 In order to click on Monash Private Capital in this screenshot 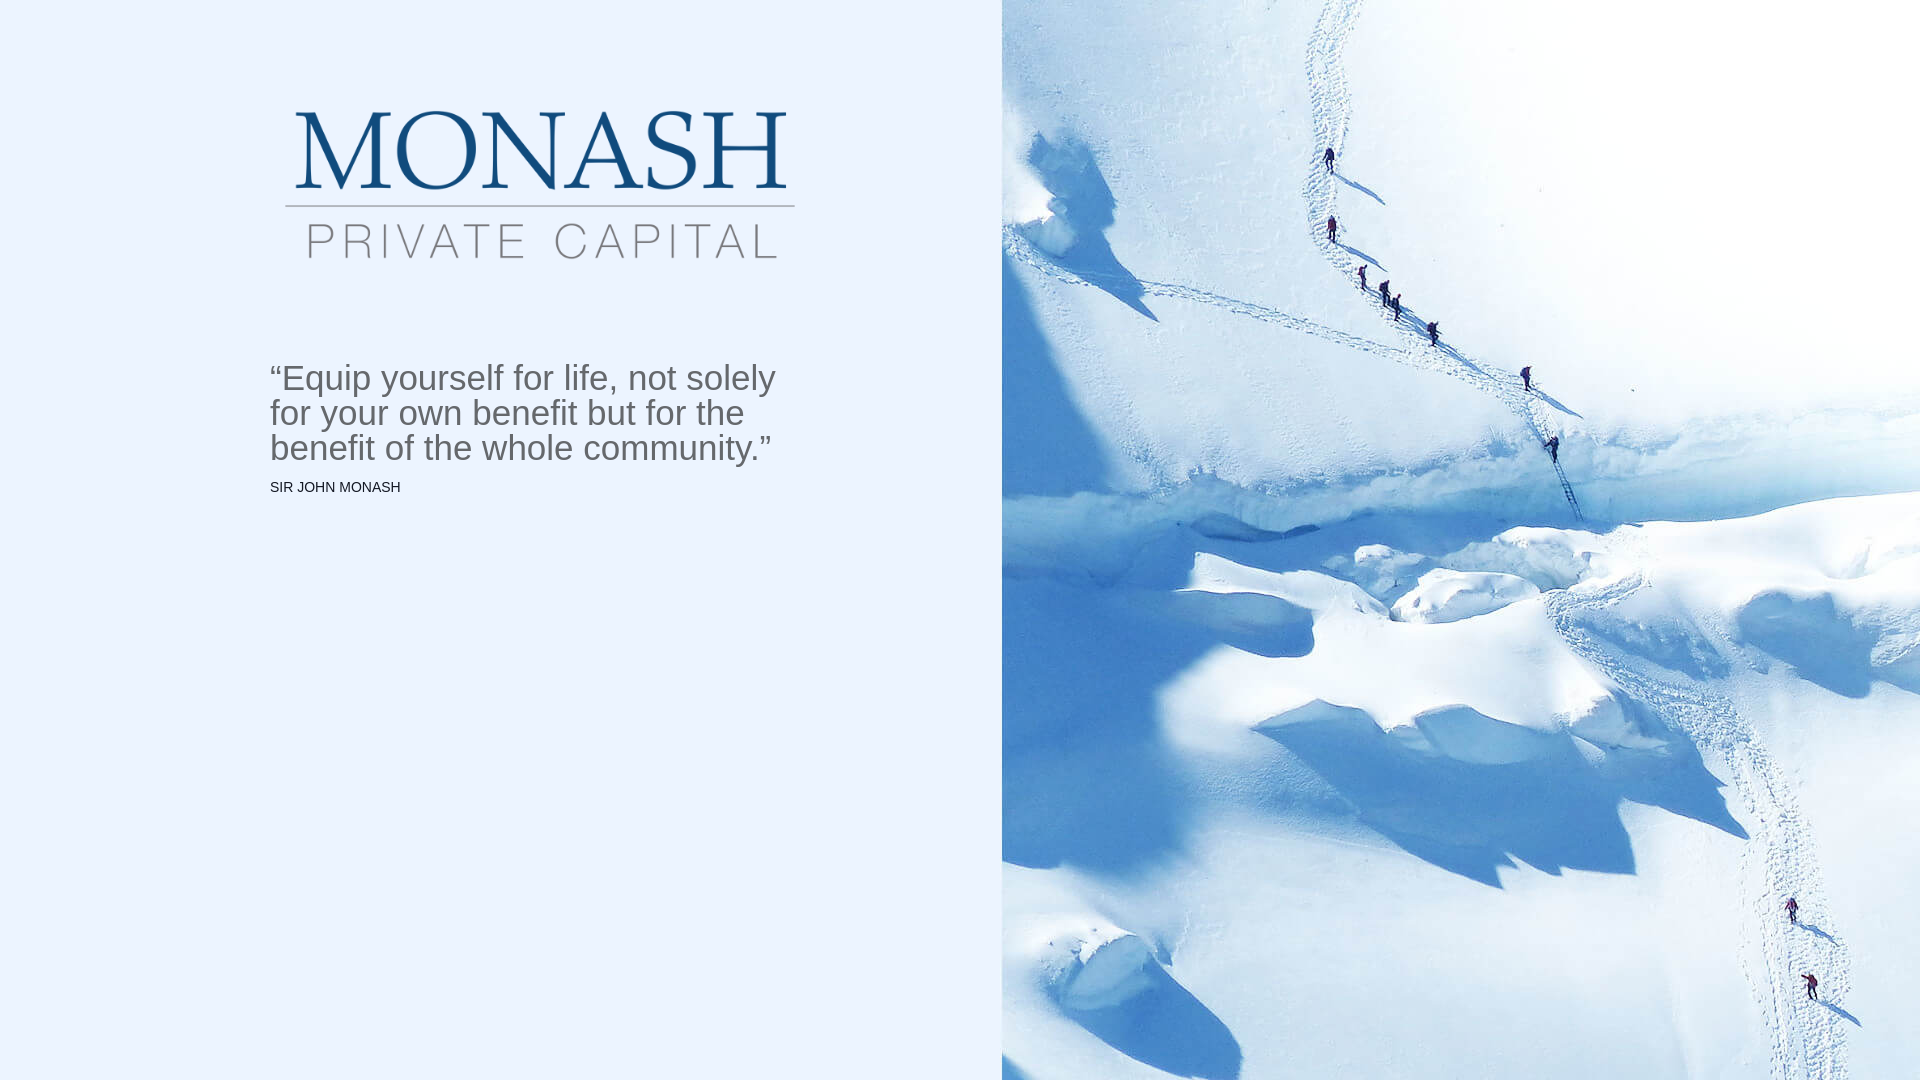, I will do `click(540, 185)`.